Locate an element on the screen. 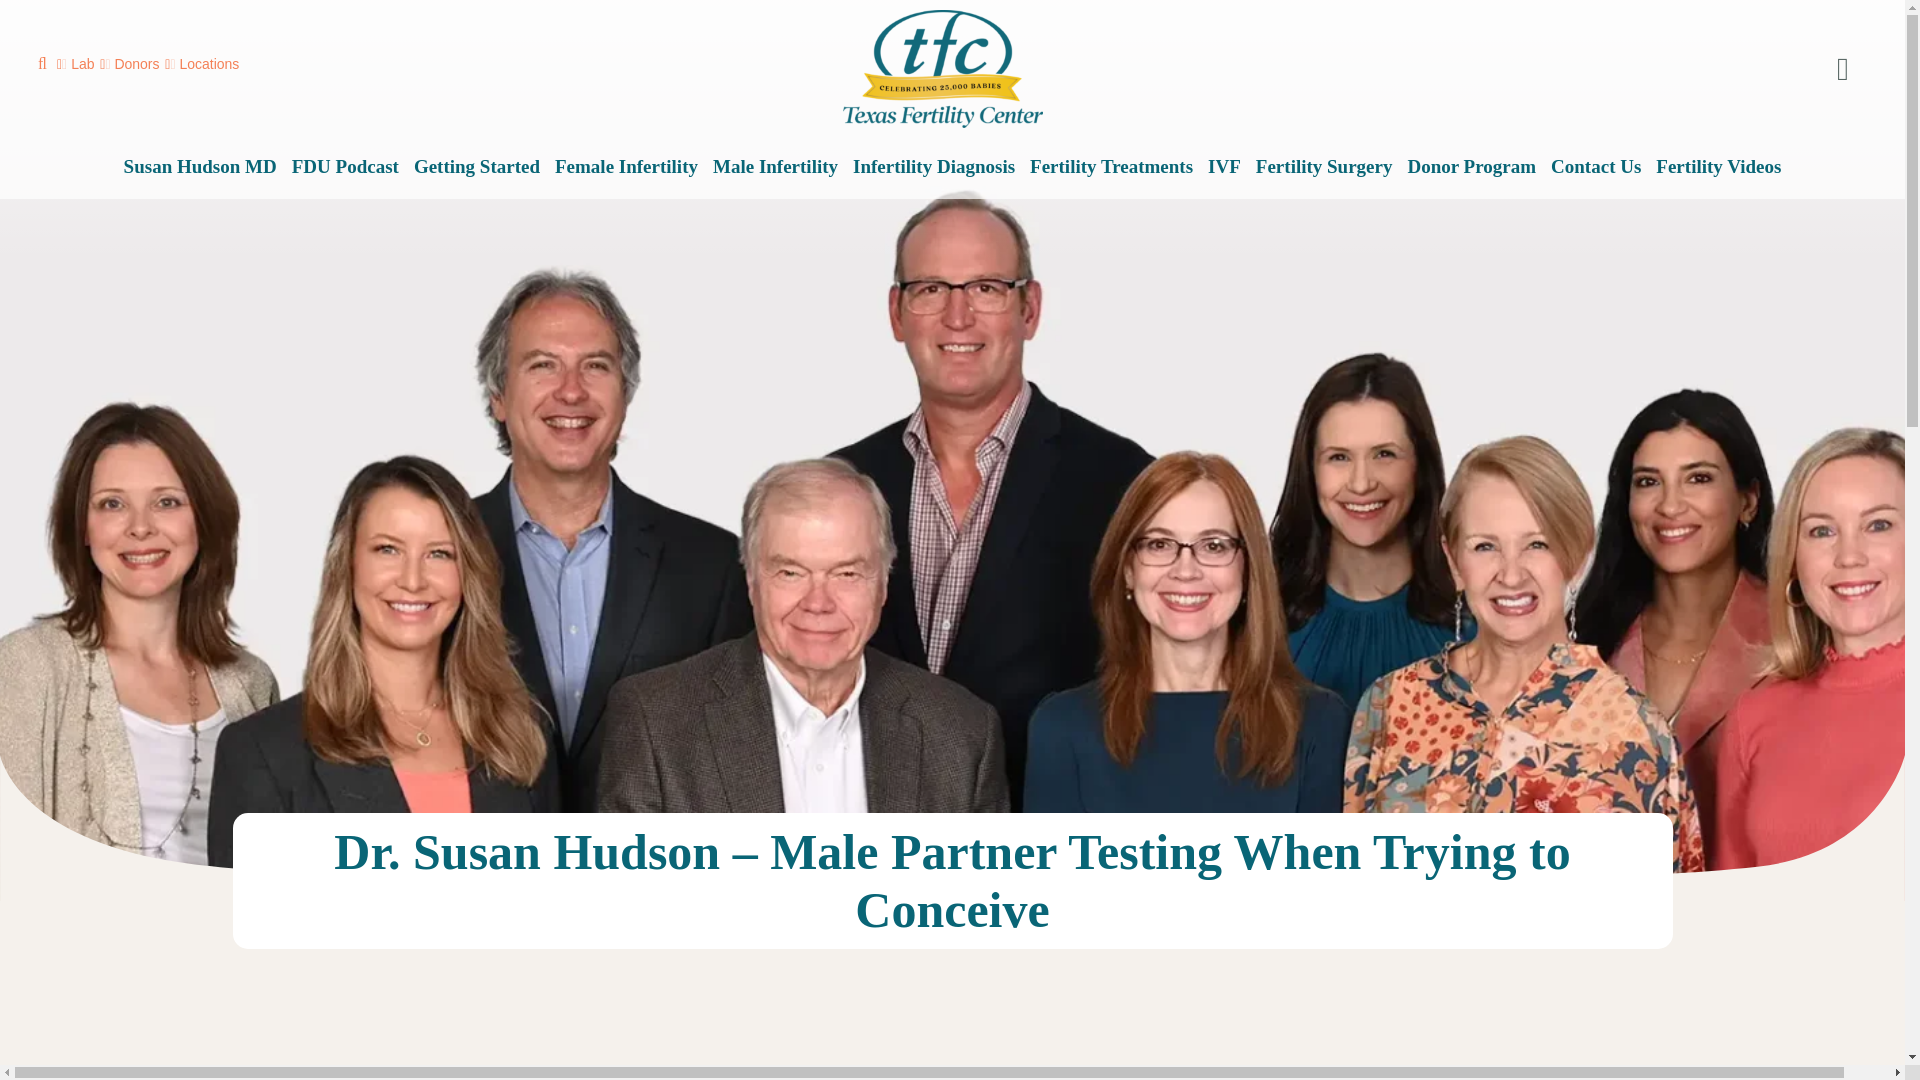 The height and width of the screenshot is (1080, 1920). Getting Started is located at coordinates (476, 168).